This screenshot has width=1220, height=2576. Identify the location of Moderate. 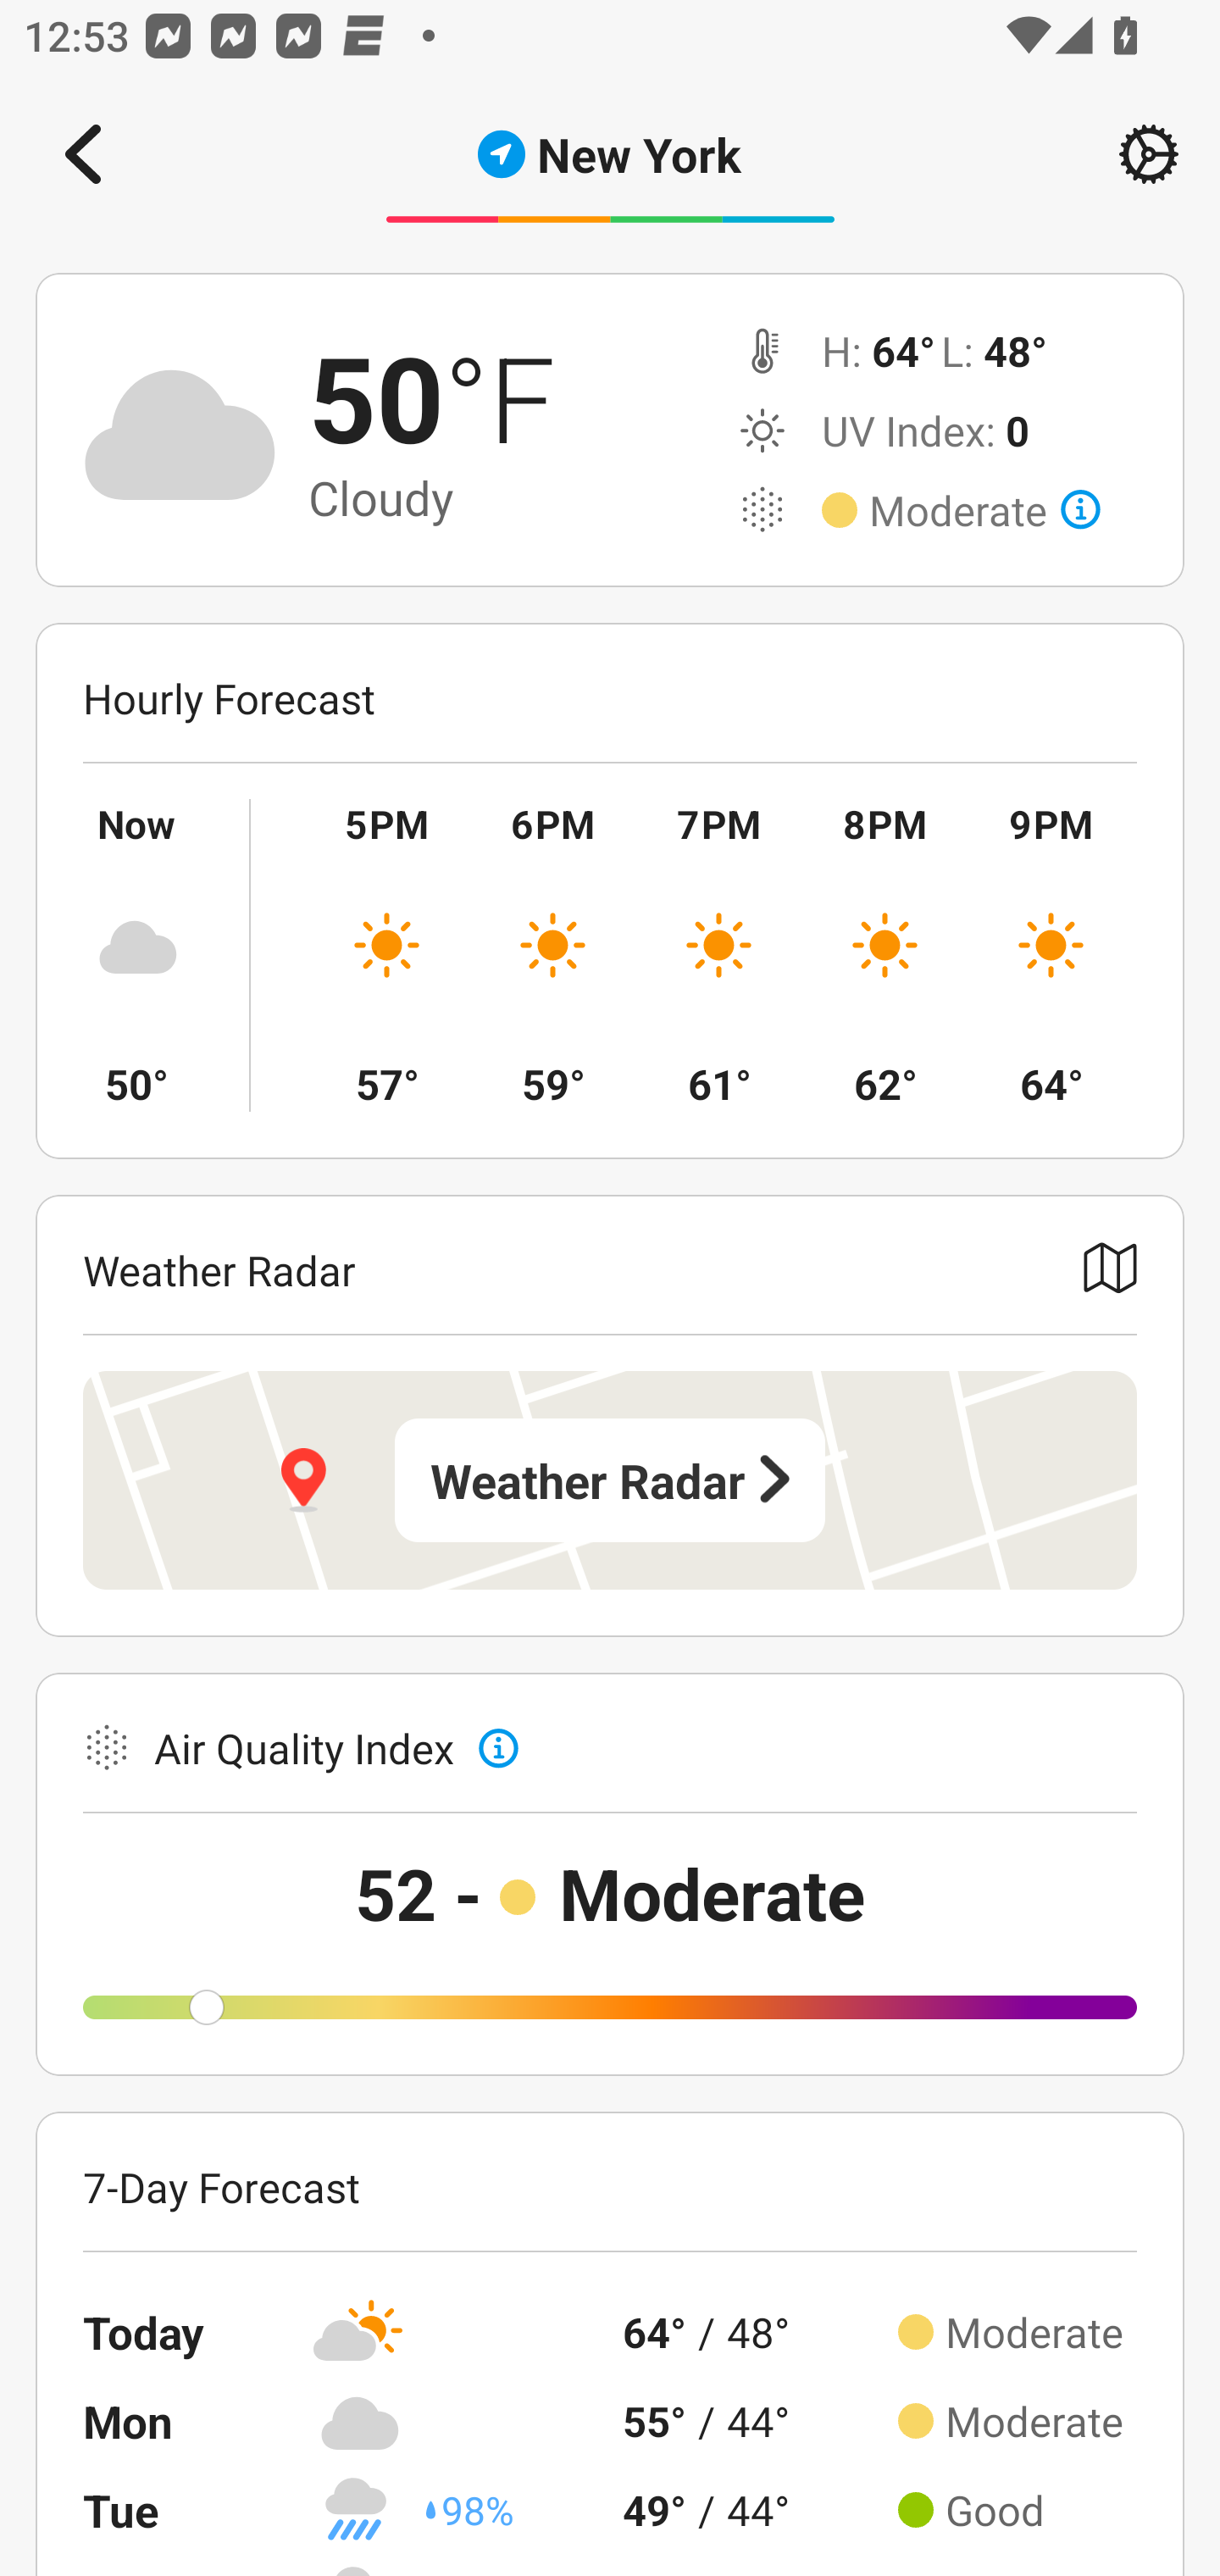
(984, 510).